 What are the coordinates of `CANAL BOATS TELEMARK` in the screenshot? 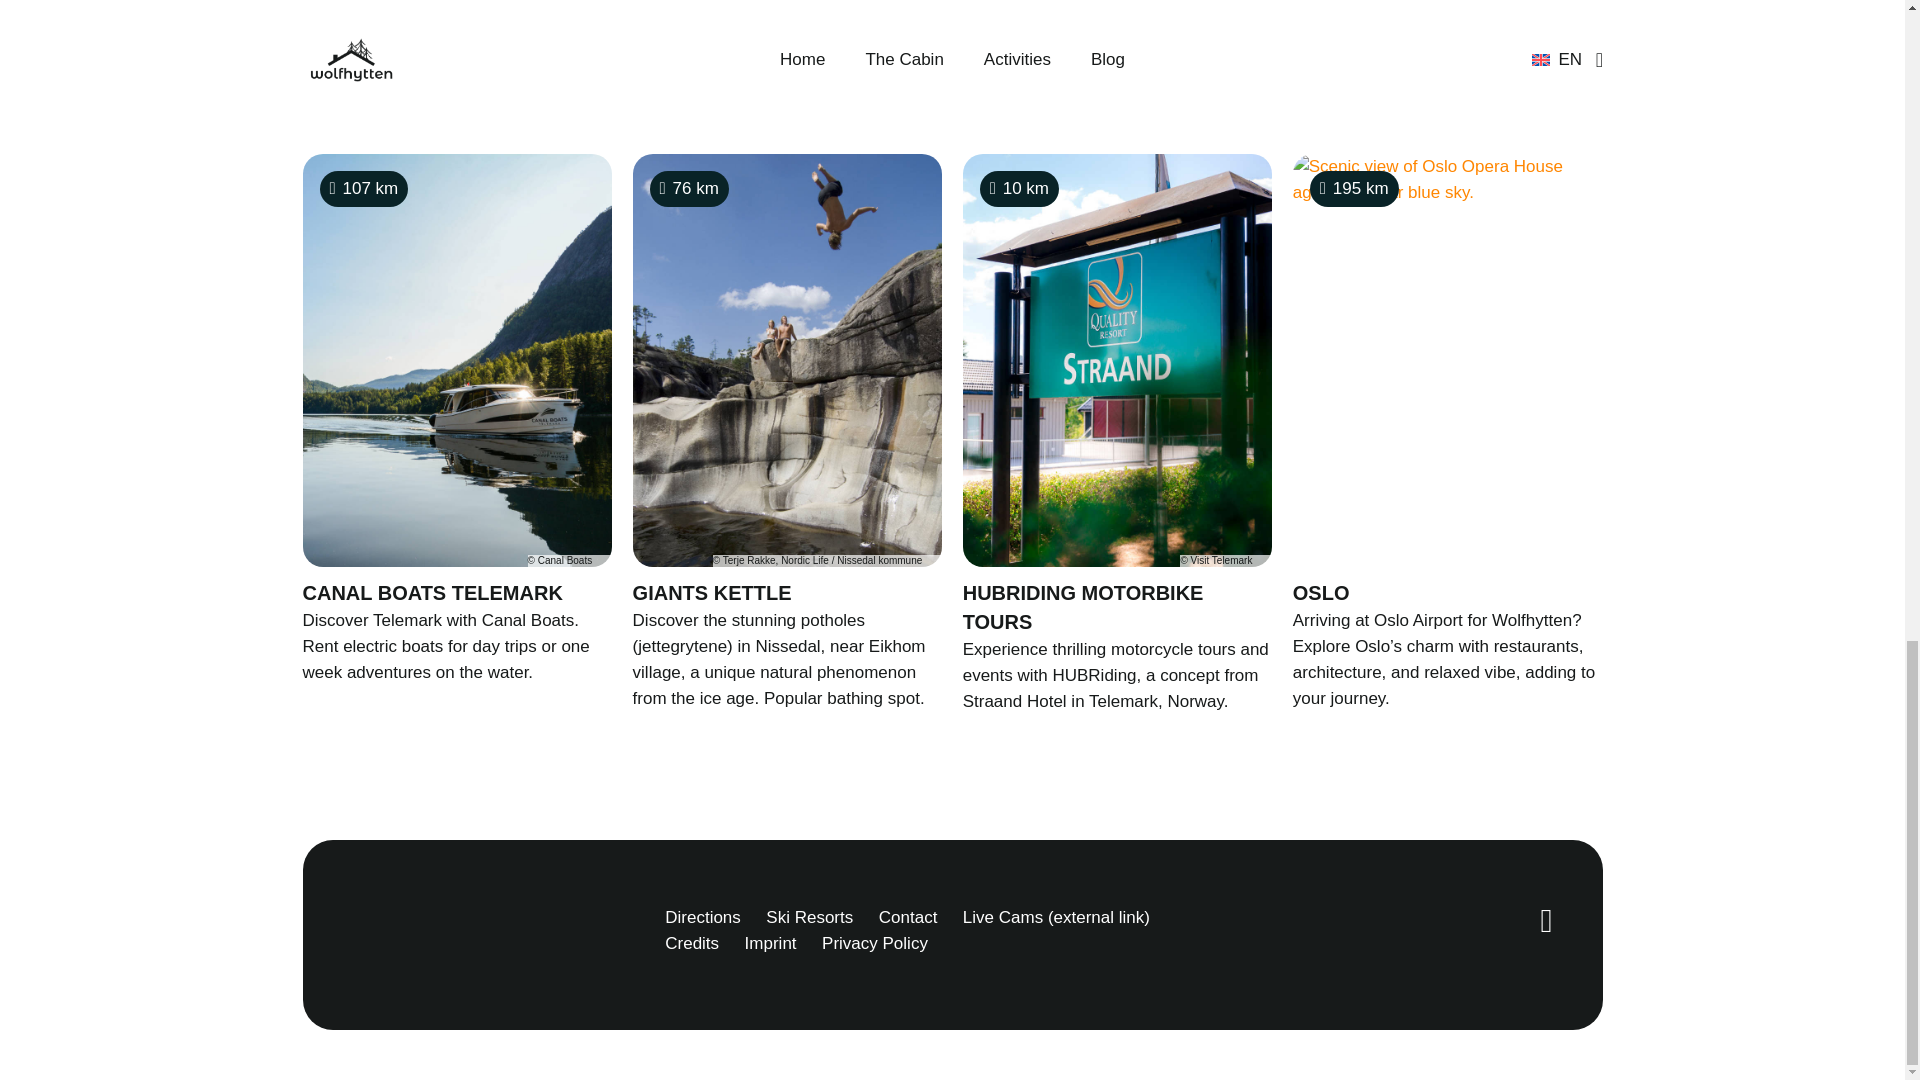 It's located at (432, 592).